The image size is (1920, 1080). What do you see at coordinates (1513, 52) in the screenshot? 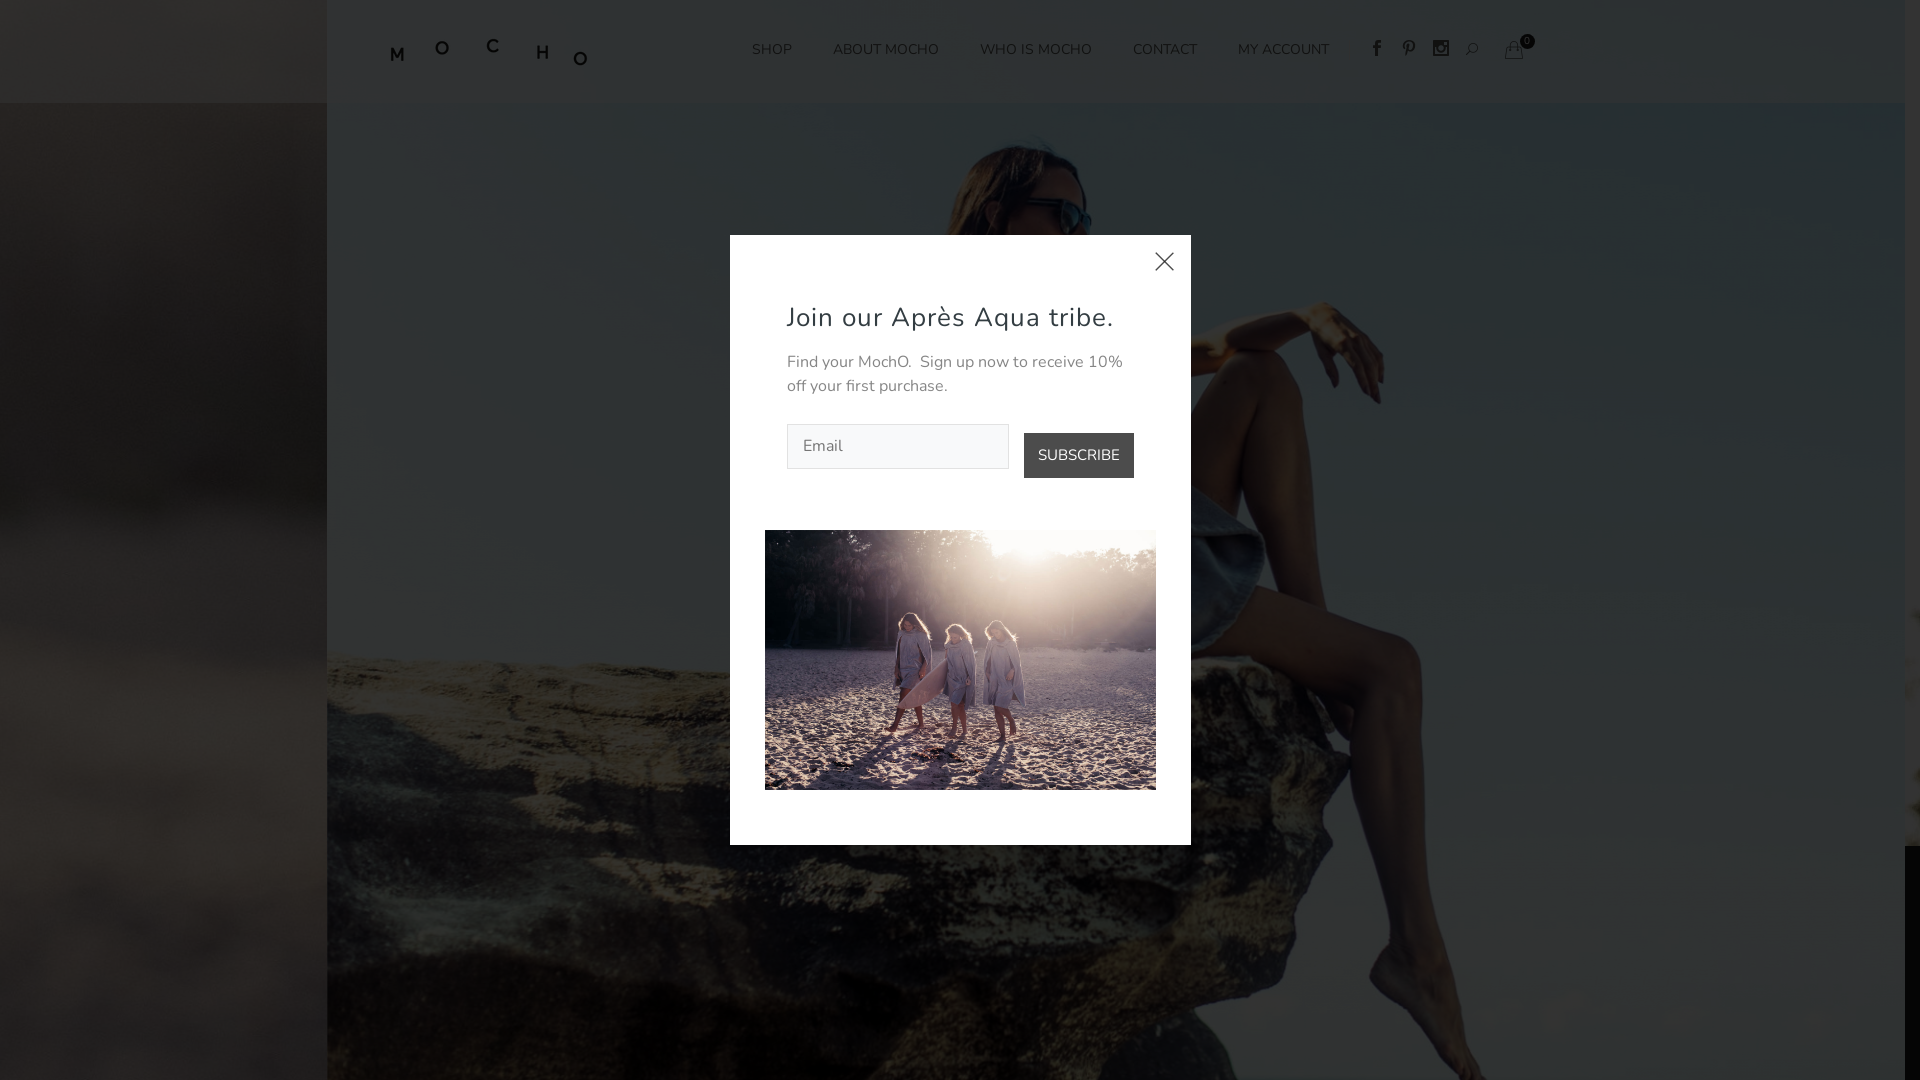
I see `0` at bounding box center [1513, 52].